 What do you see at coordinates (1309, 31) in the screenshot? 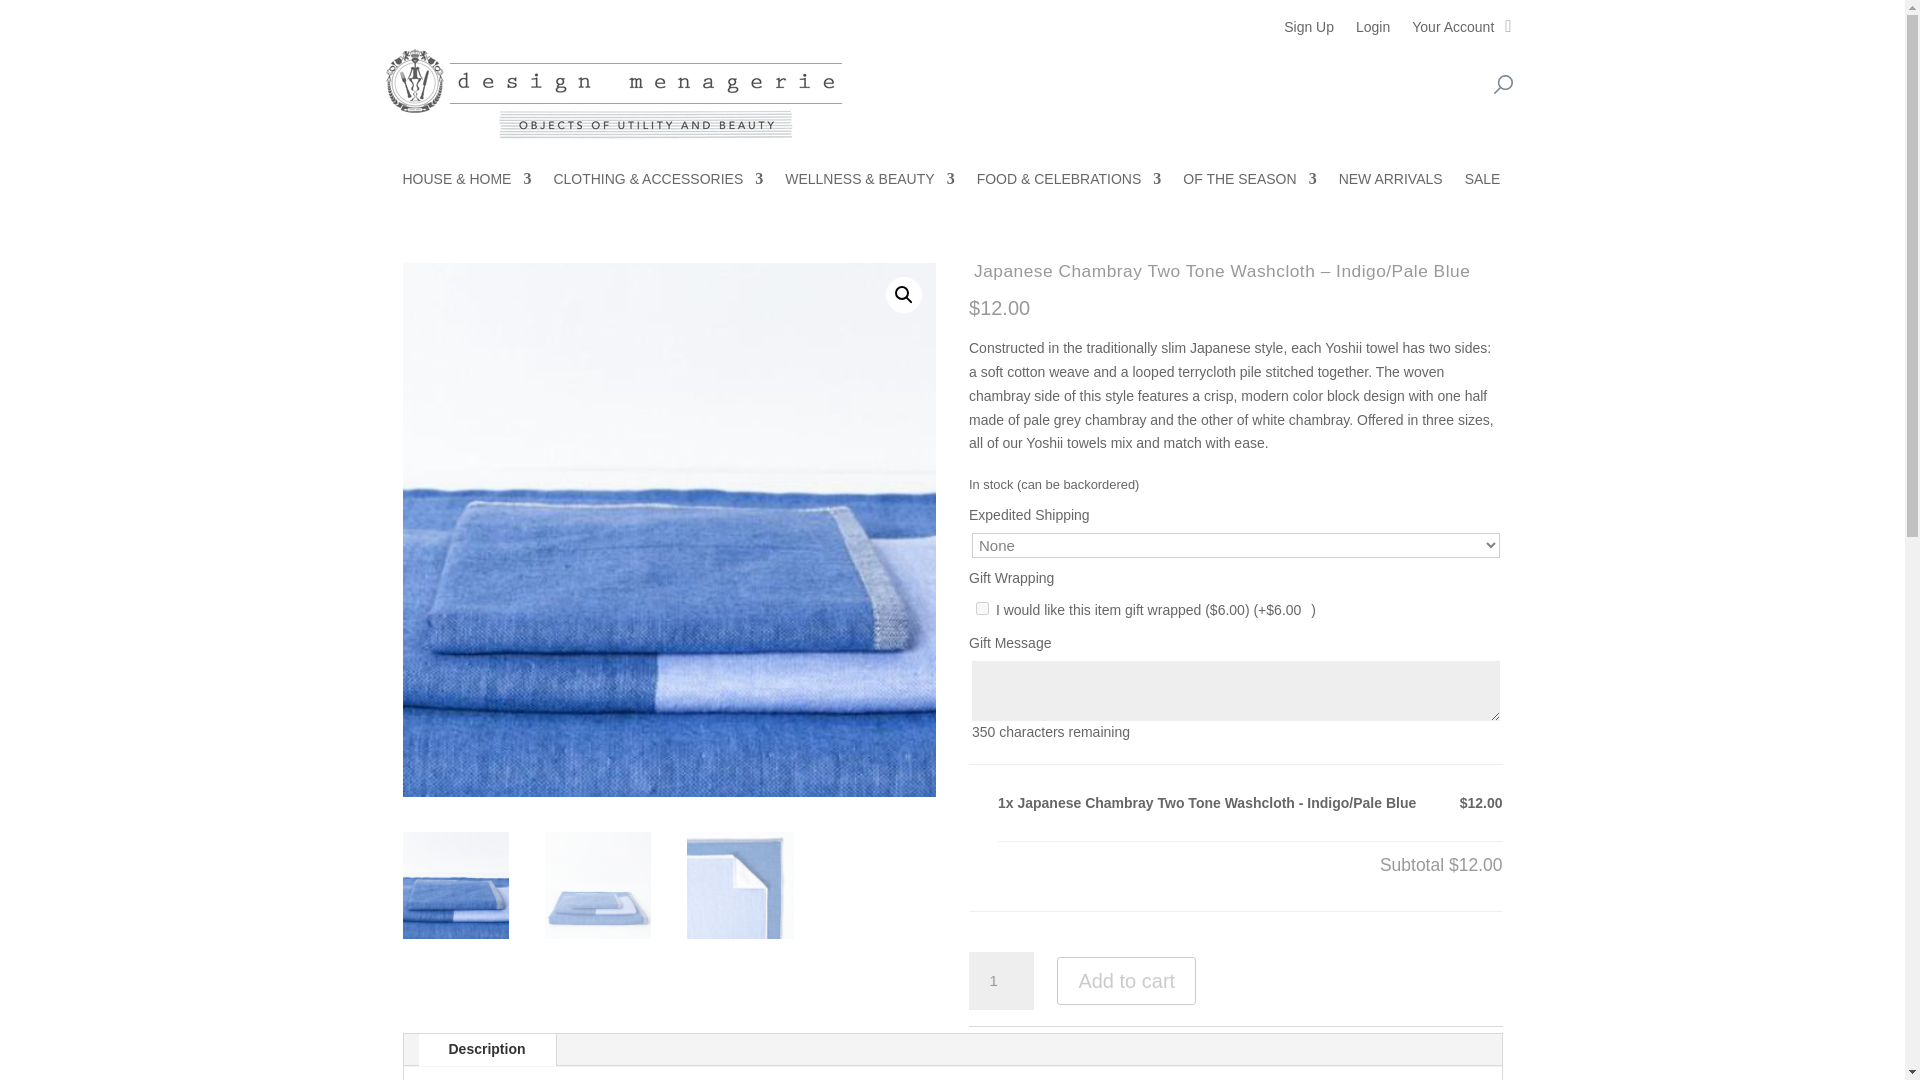
I see `Sign Up` at bounding box center [1309, 31].